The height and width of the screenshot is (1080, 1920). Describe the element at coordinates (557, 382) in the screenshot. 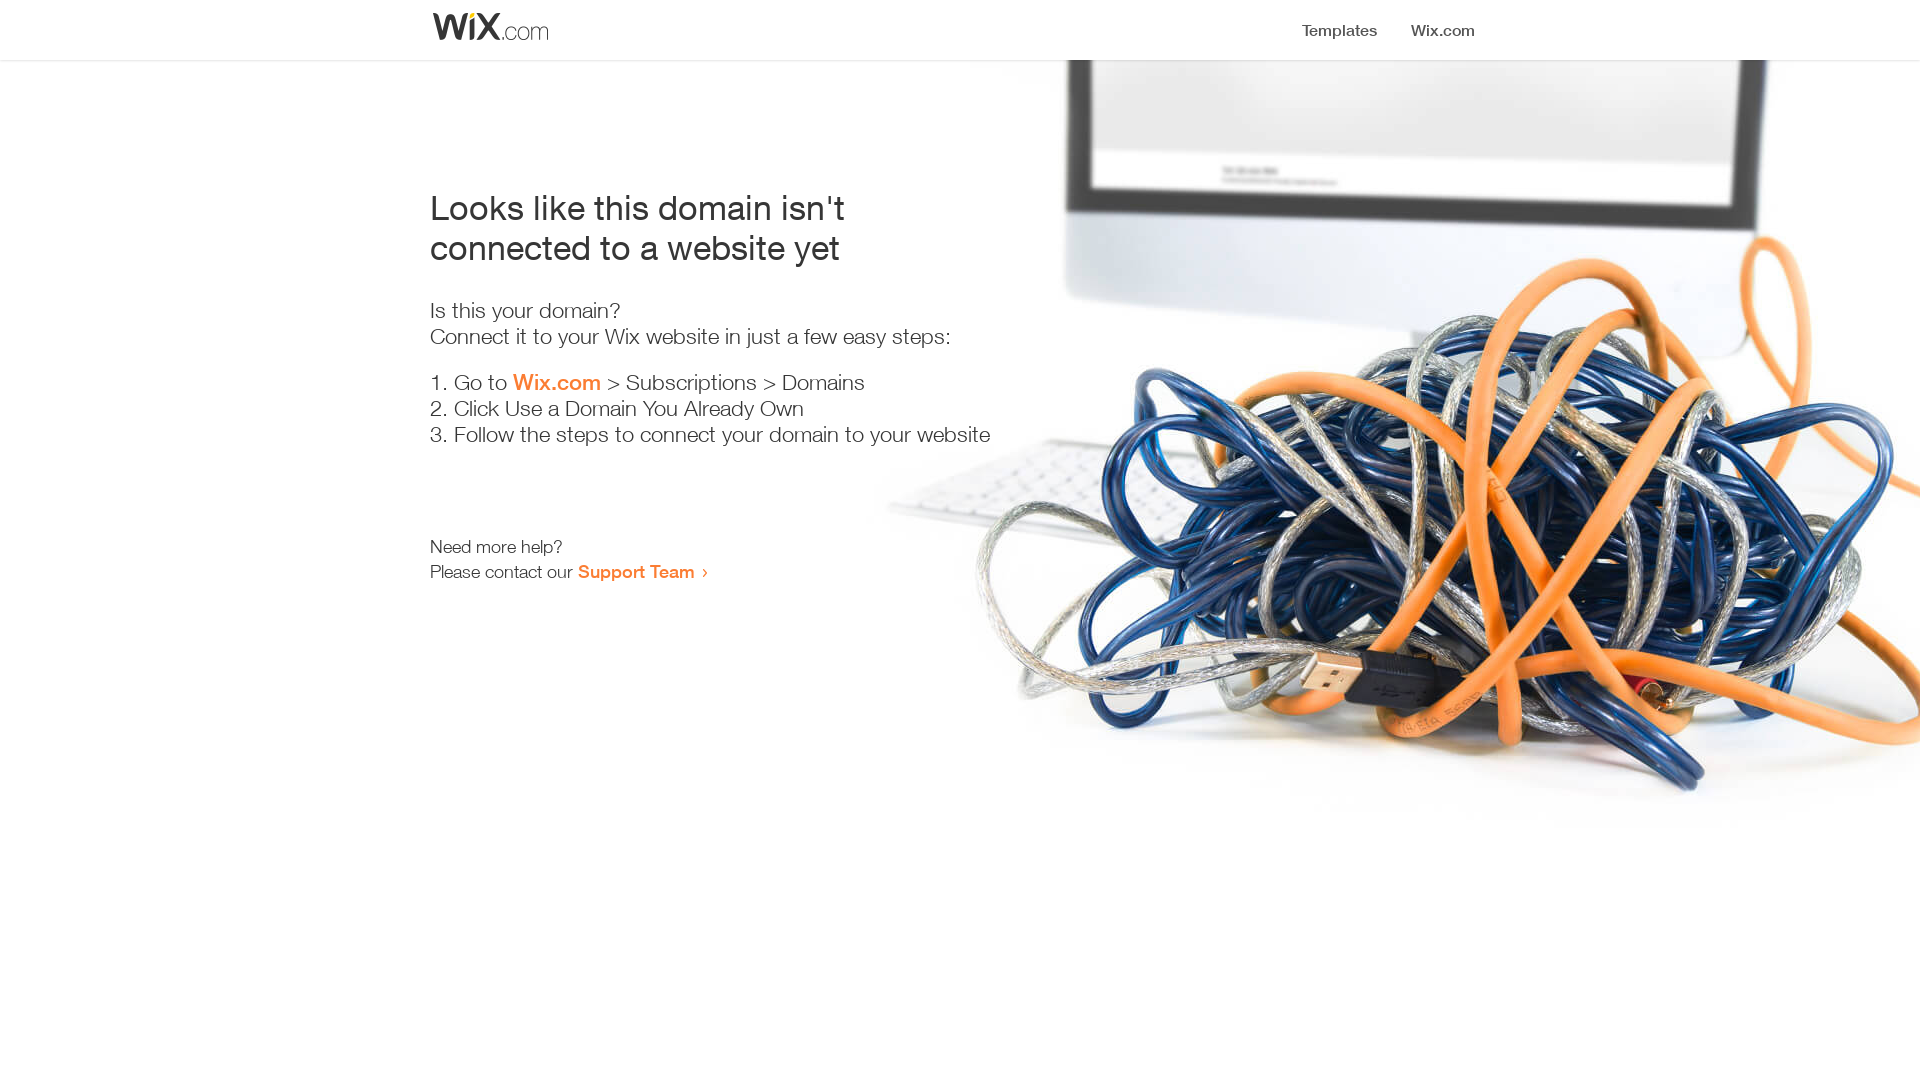

I see `Wix.com` at that location.